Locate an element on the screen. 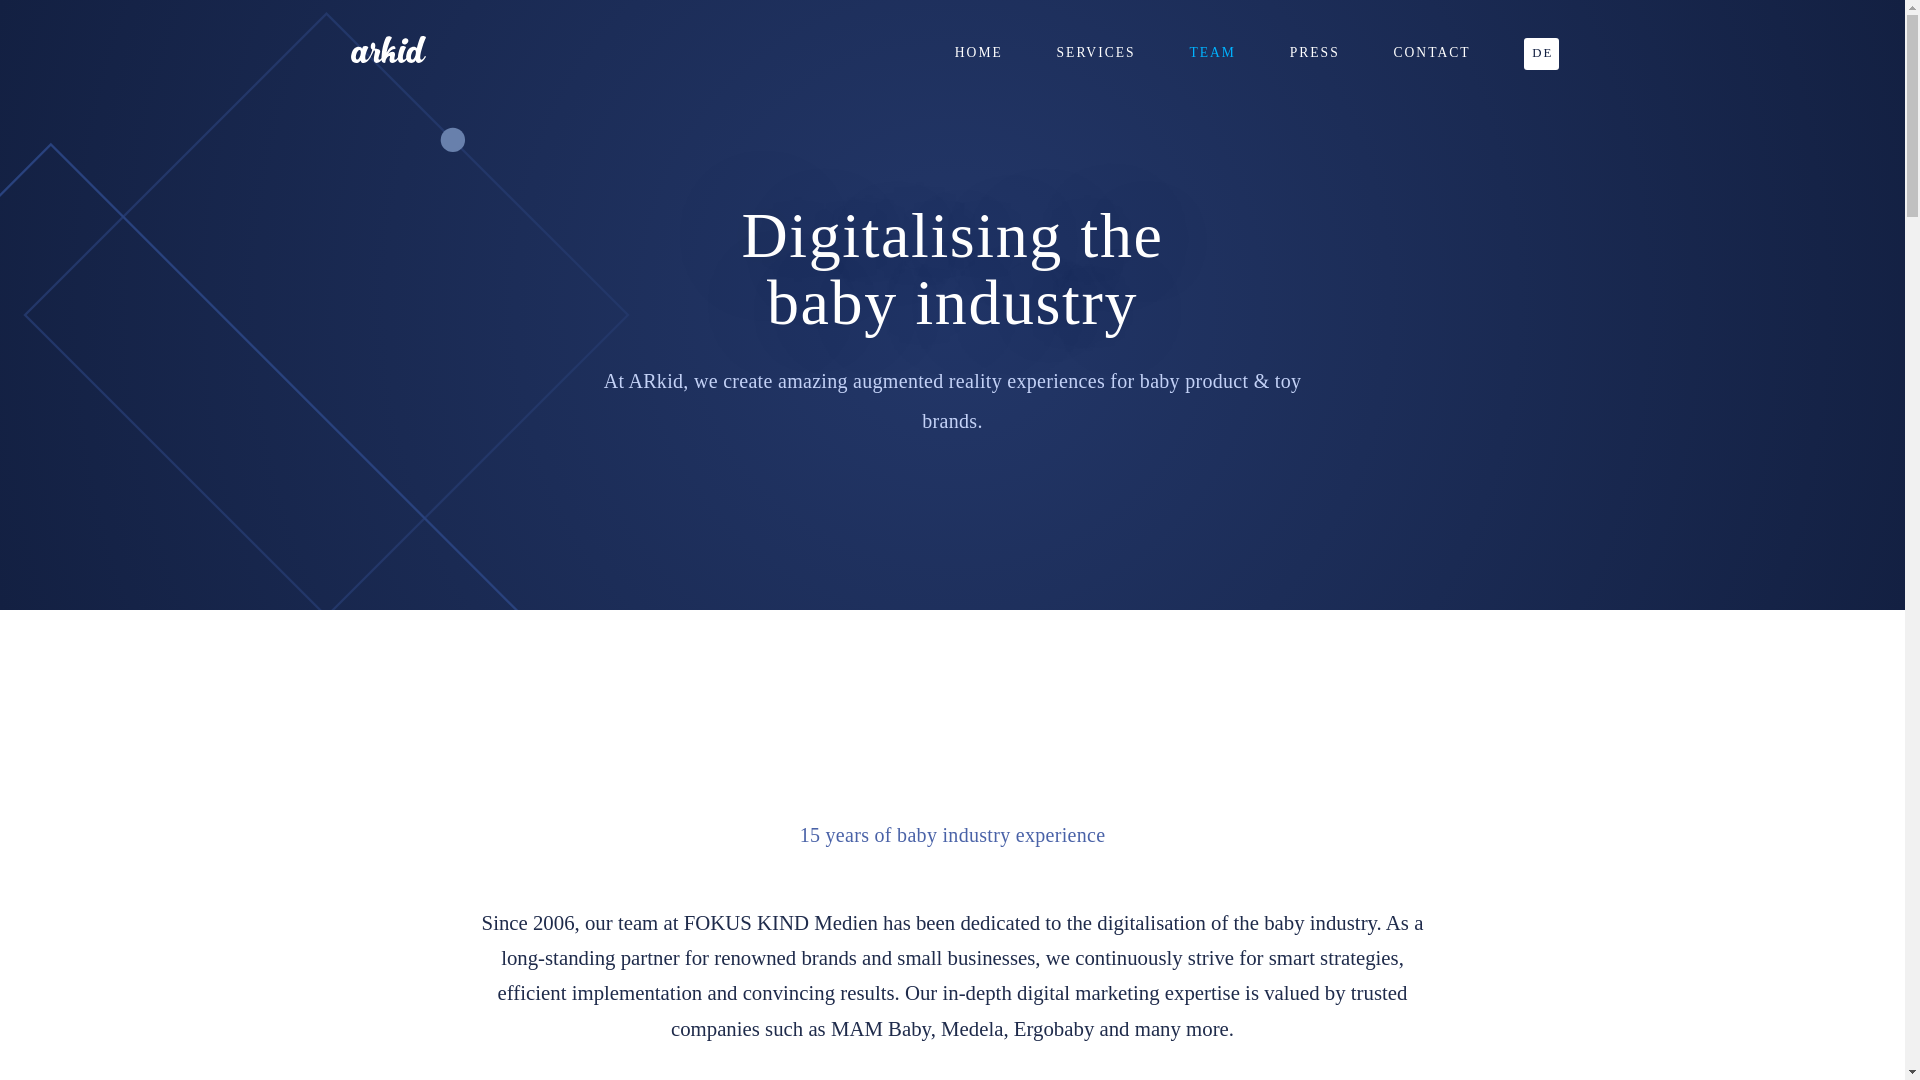 This screenshot has height=1080, width=1920. CONTACT is located at coordinates (1432, 54).